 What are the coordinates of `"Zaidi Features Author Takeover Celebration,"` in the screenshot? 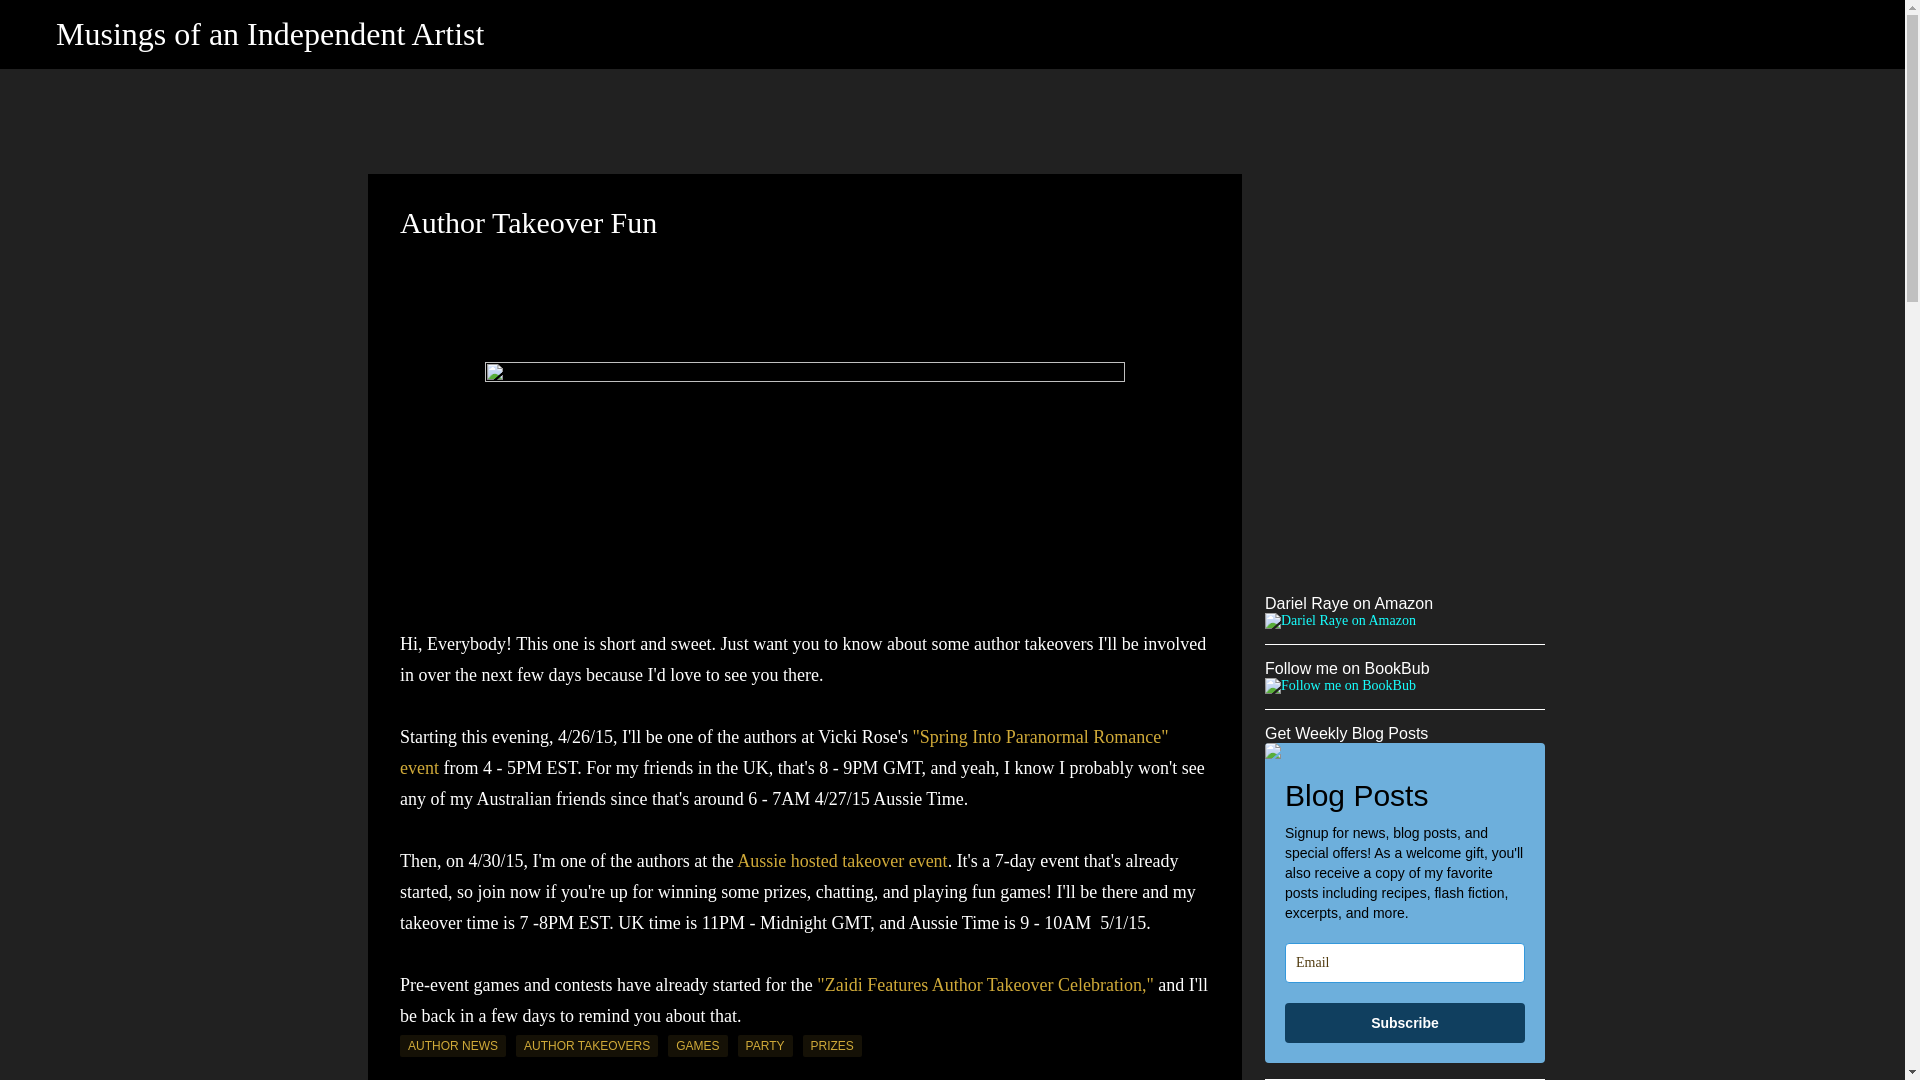 It's located at (985, 984).